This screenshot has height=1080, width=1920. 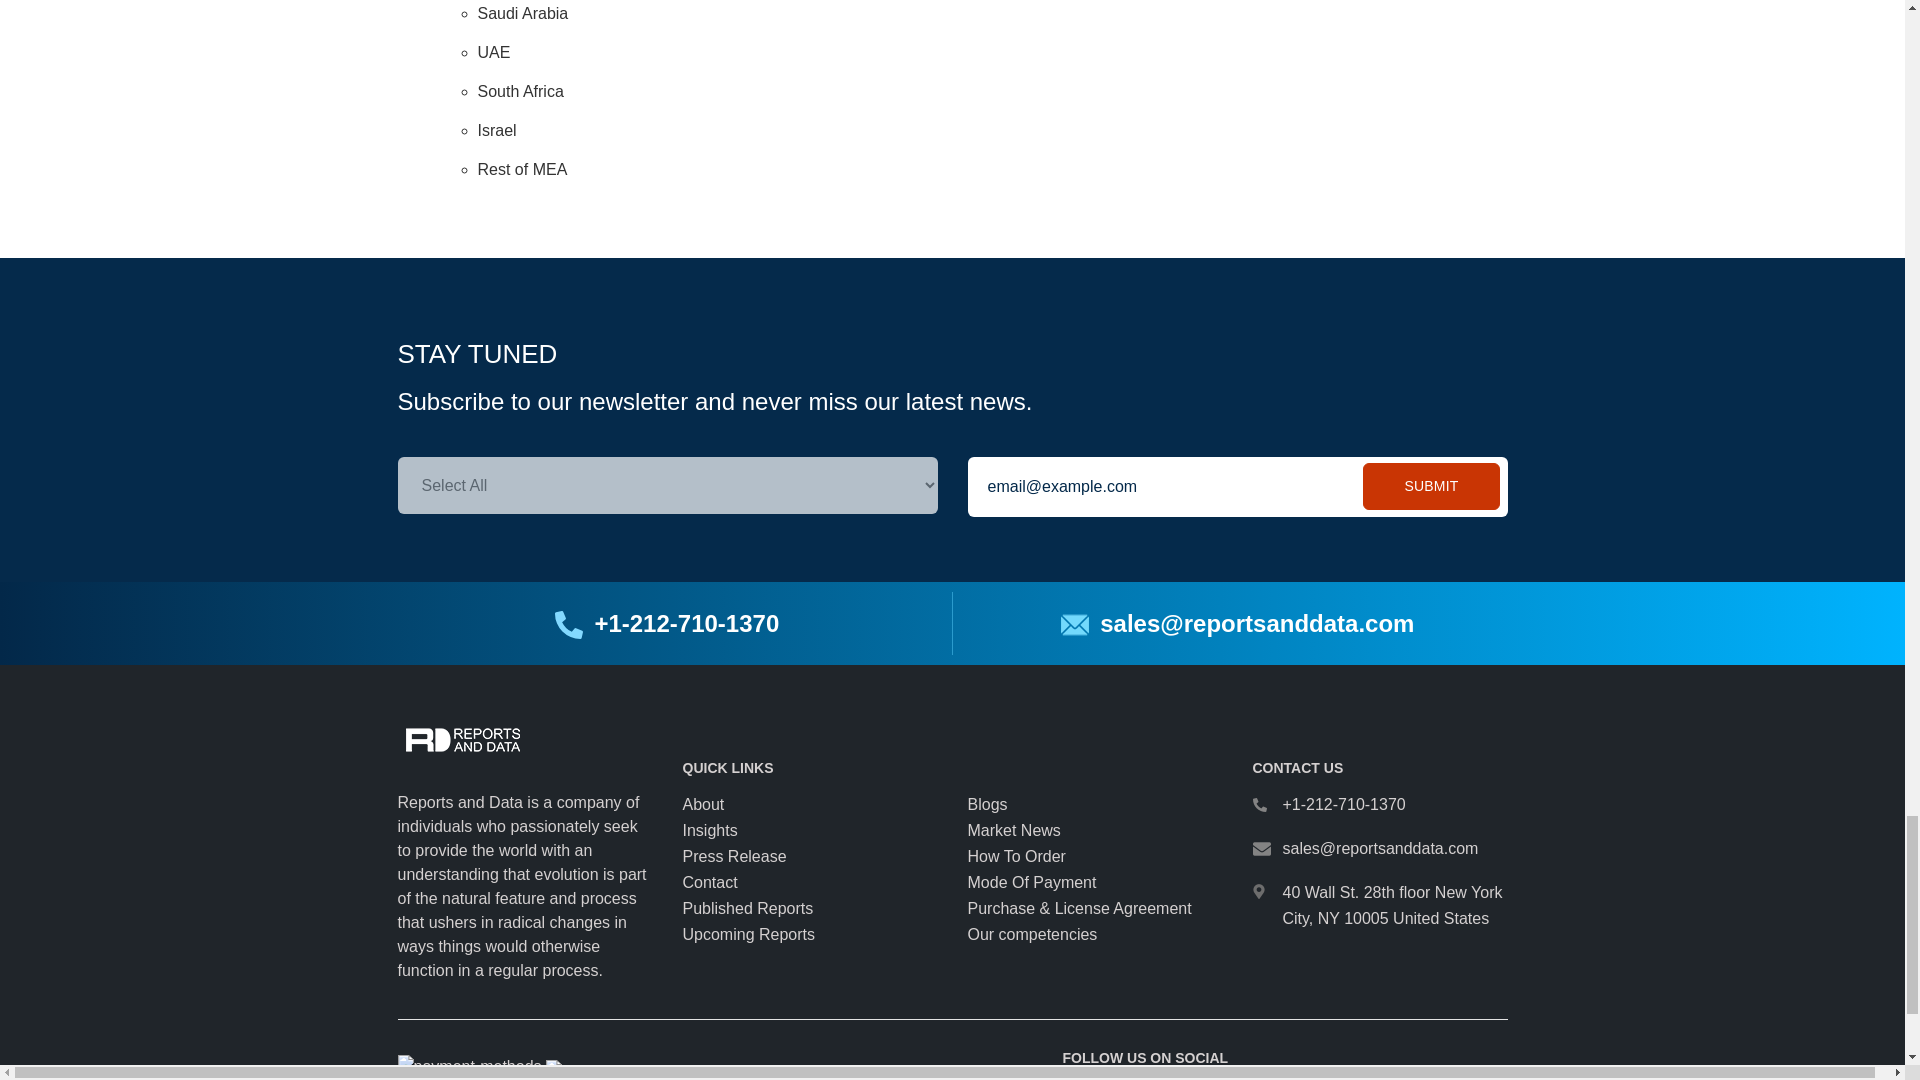 What do you see at coordinates (1431, 486) in the screenshot?
I see `Submit` at bounding box center [1431, 486].